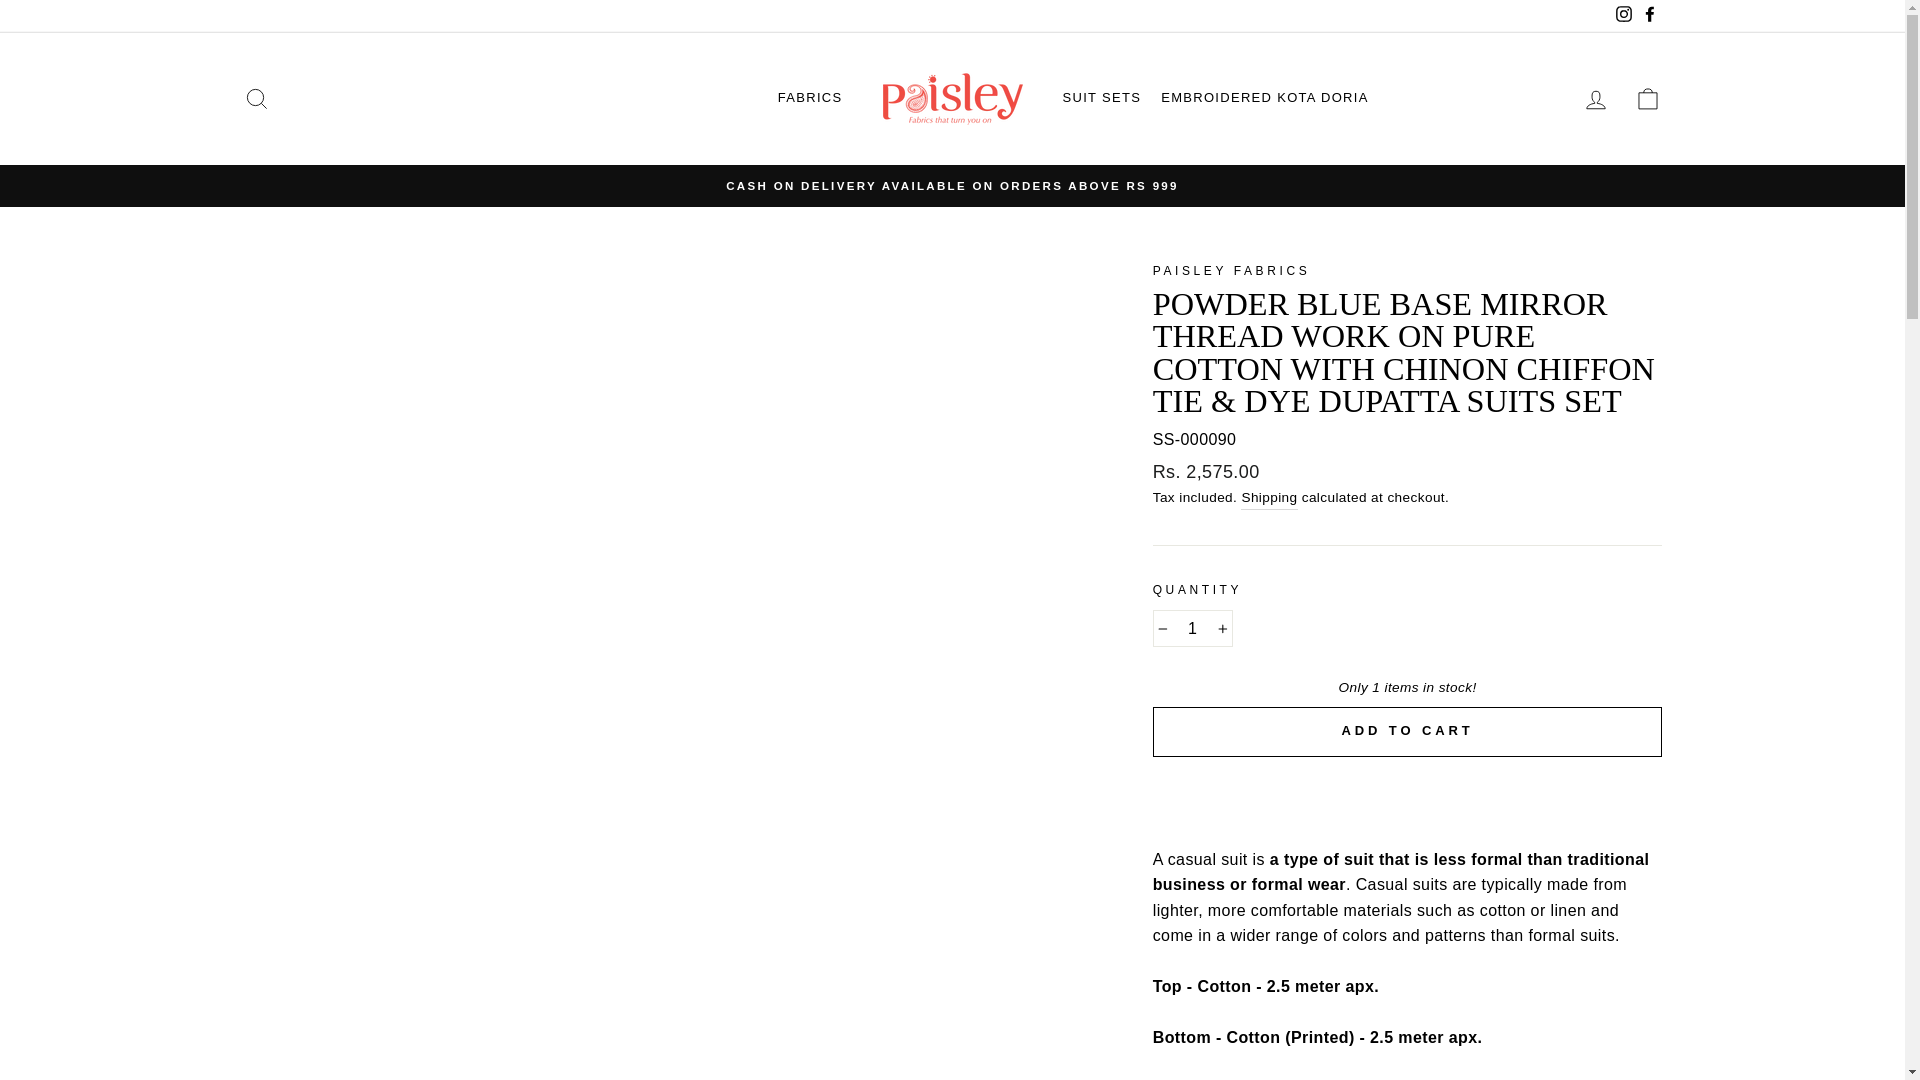 This screenshot has width=1920, height=1080. What do you see at coordinates (810, 98) in the screenshot?
I see `FABRICS` at bounding box center [810, 98].